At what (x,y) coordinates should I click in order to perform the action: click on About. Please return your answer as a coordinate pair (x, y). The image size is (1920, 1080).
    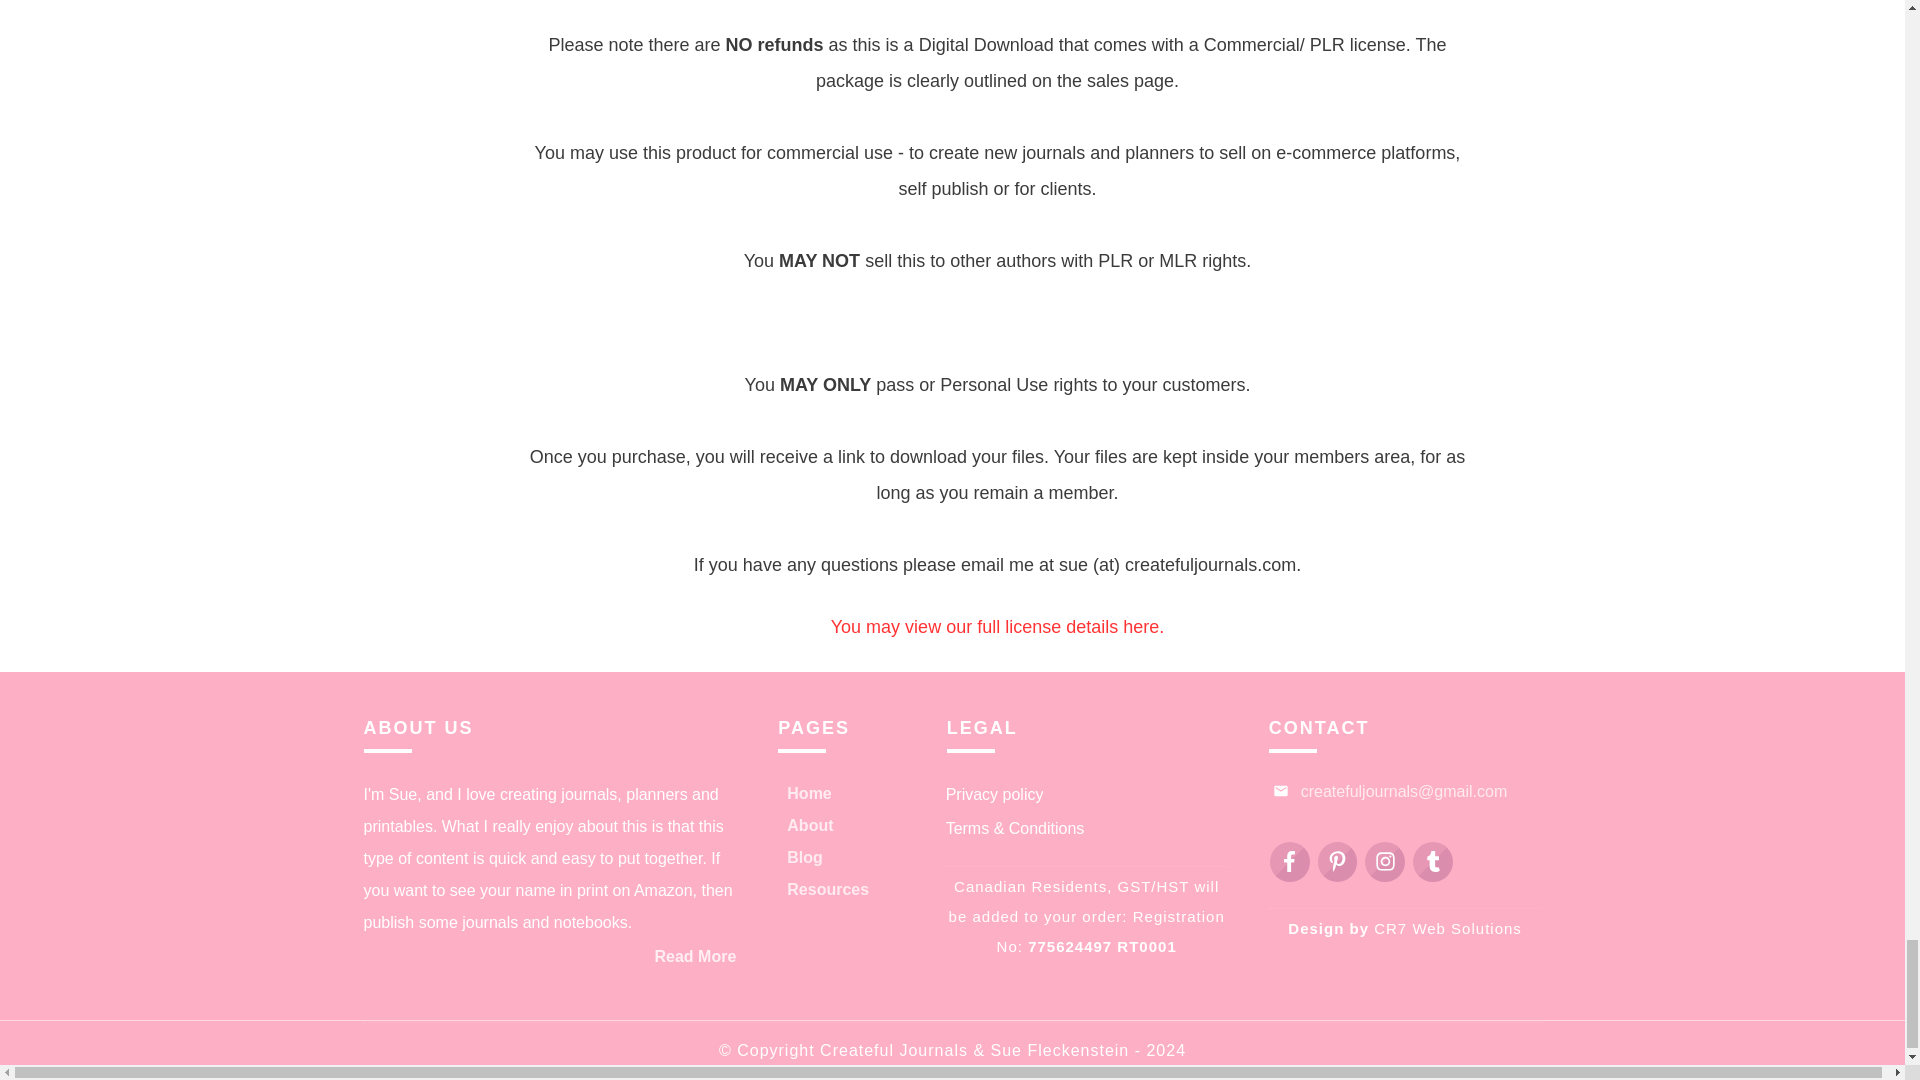
    Looking at the image, I should click on (810, 826).